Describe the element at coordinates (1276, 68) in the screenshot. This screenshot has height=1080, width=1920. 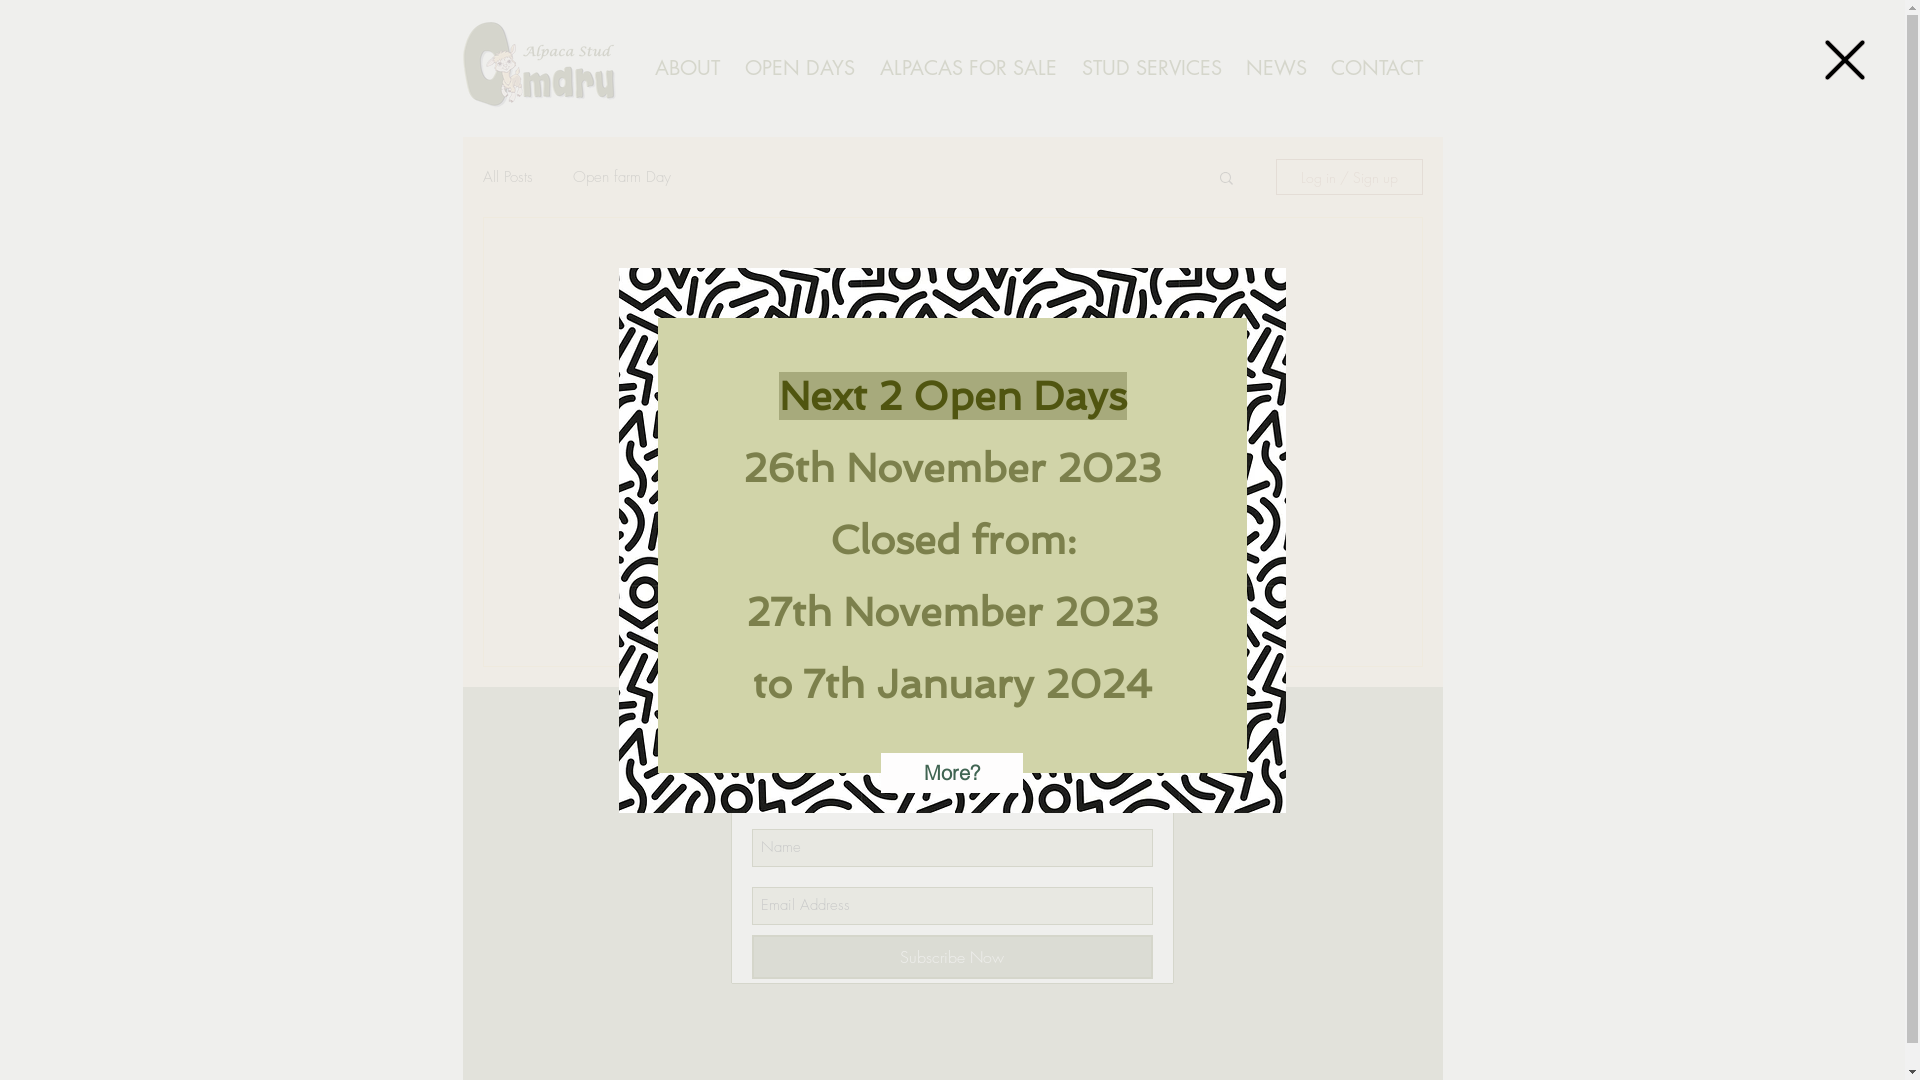
I see `NEWS` at that location.